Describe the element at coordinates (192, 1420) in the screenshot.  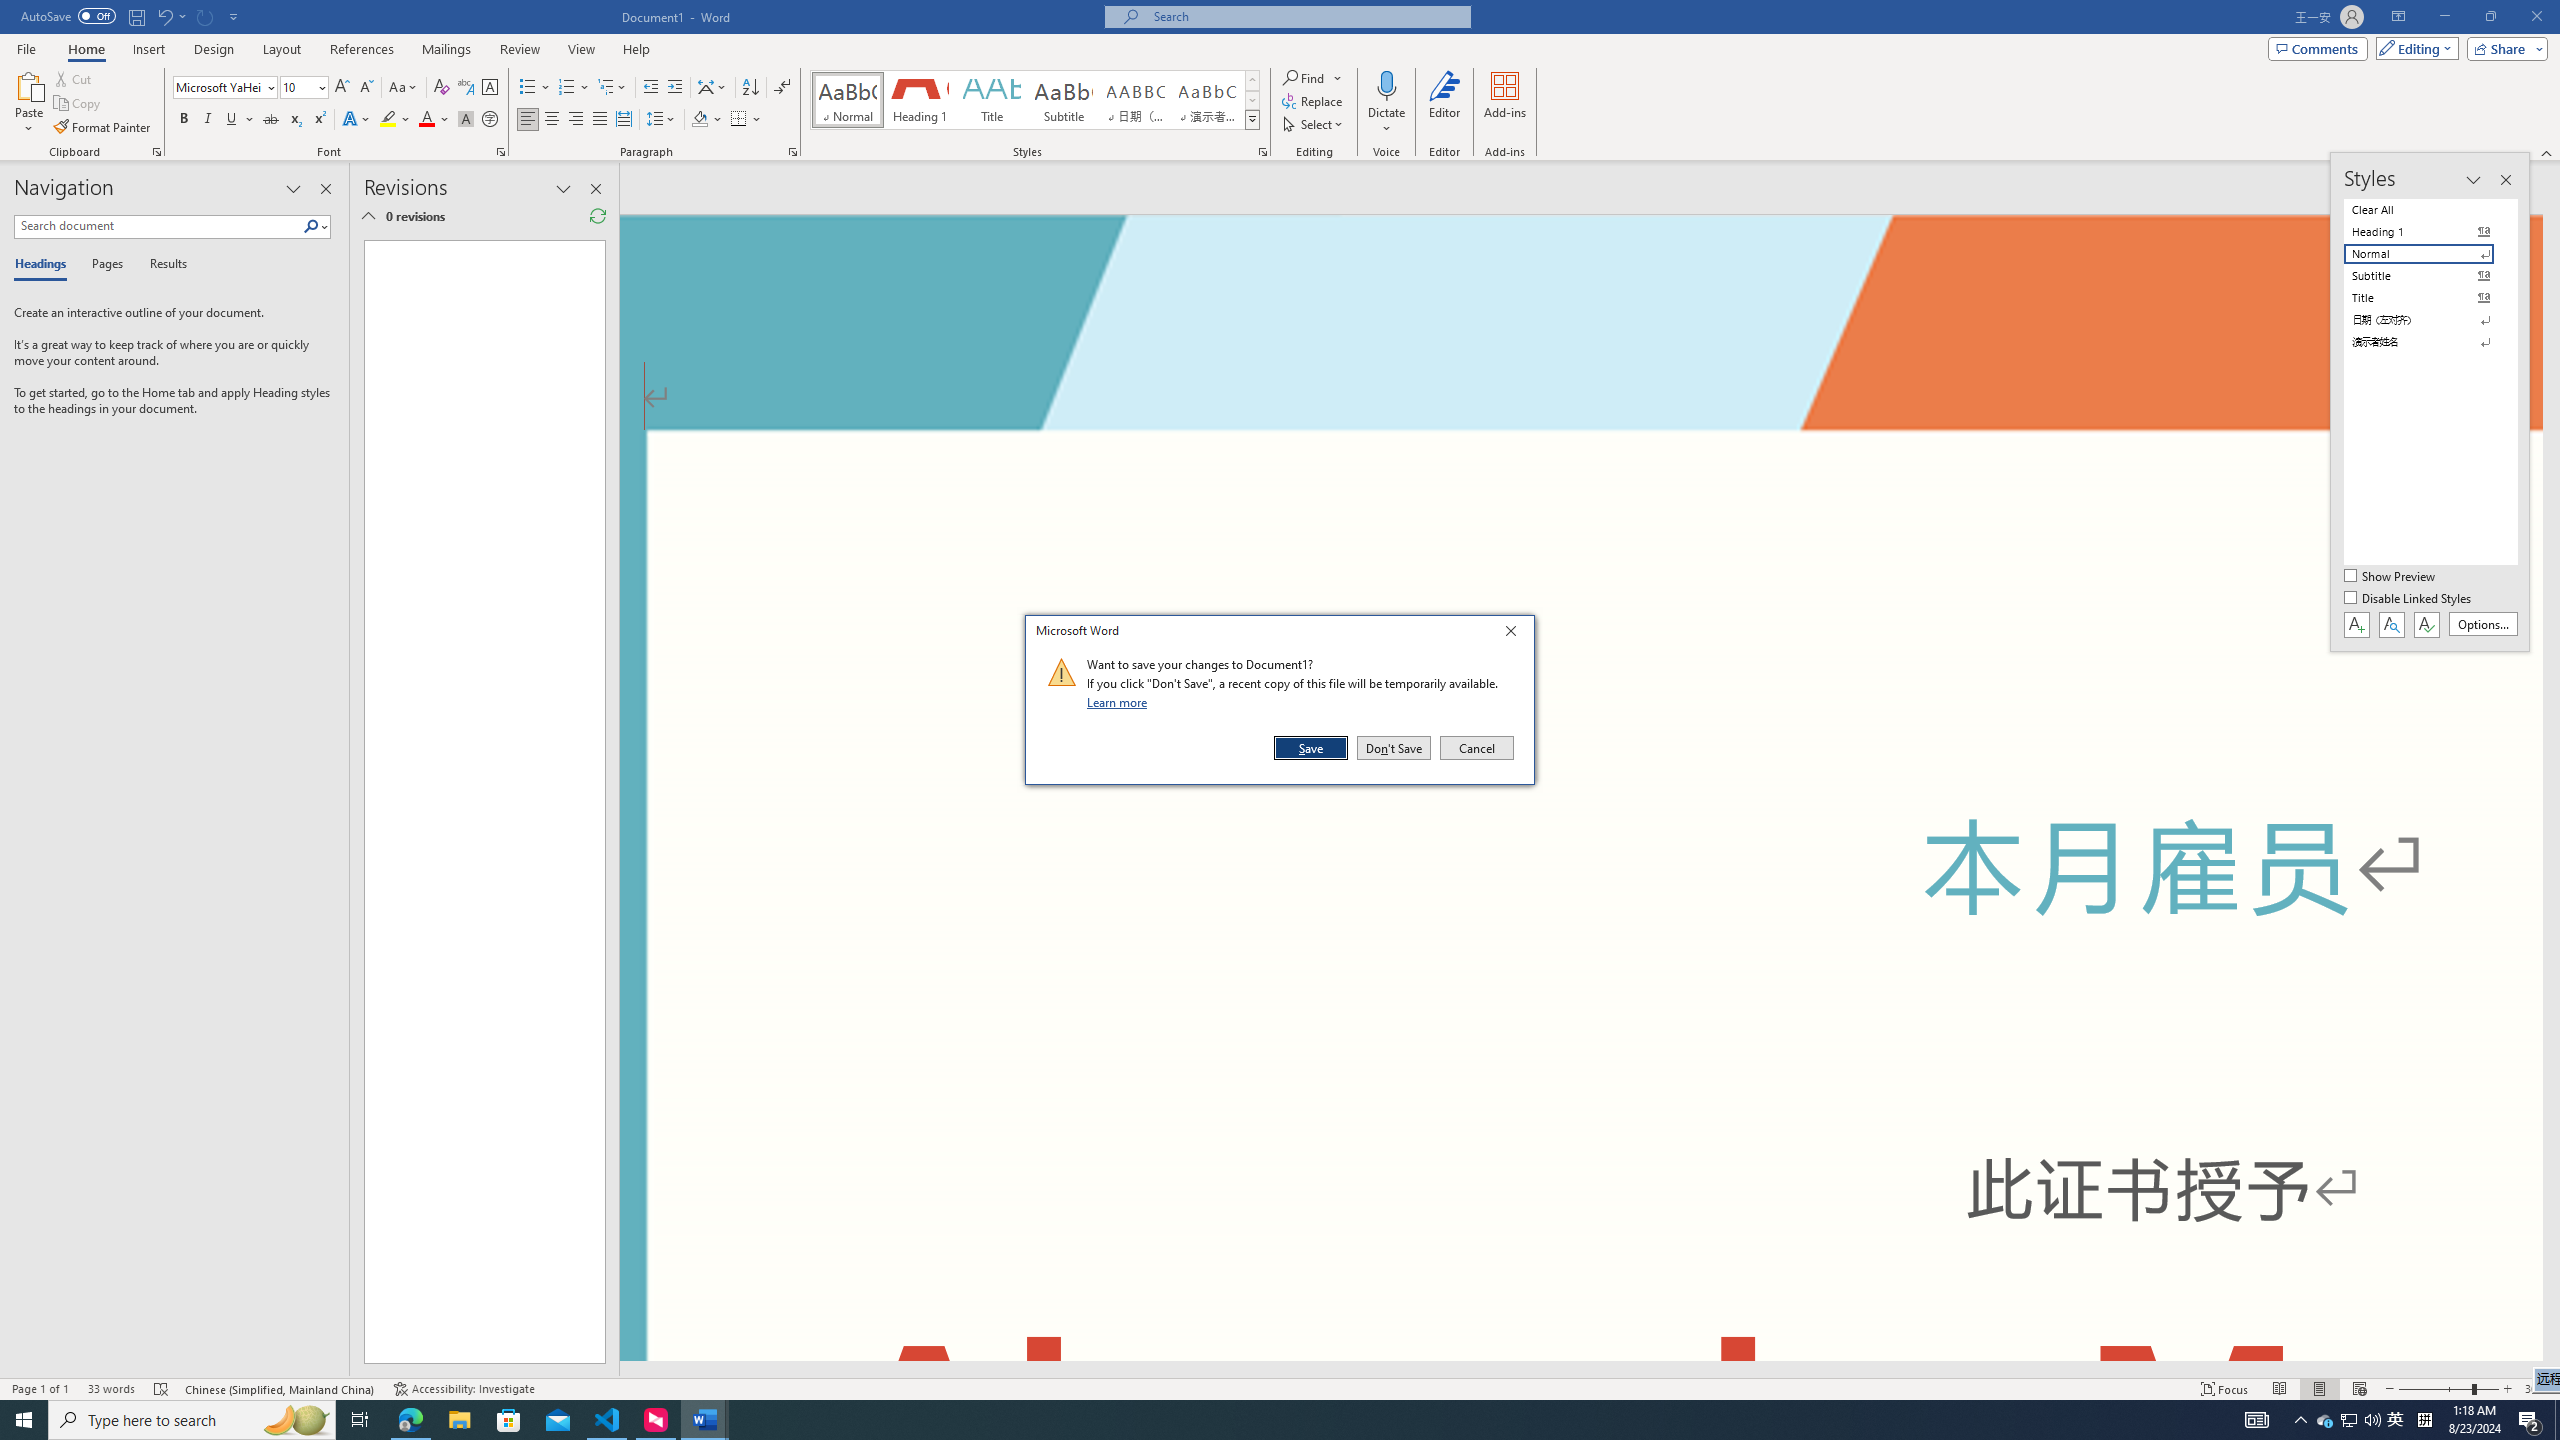
I see `Type here to search` at that location.